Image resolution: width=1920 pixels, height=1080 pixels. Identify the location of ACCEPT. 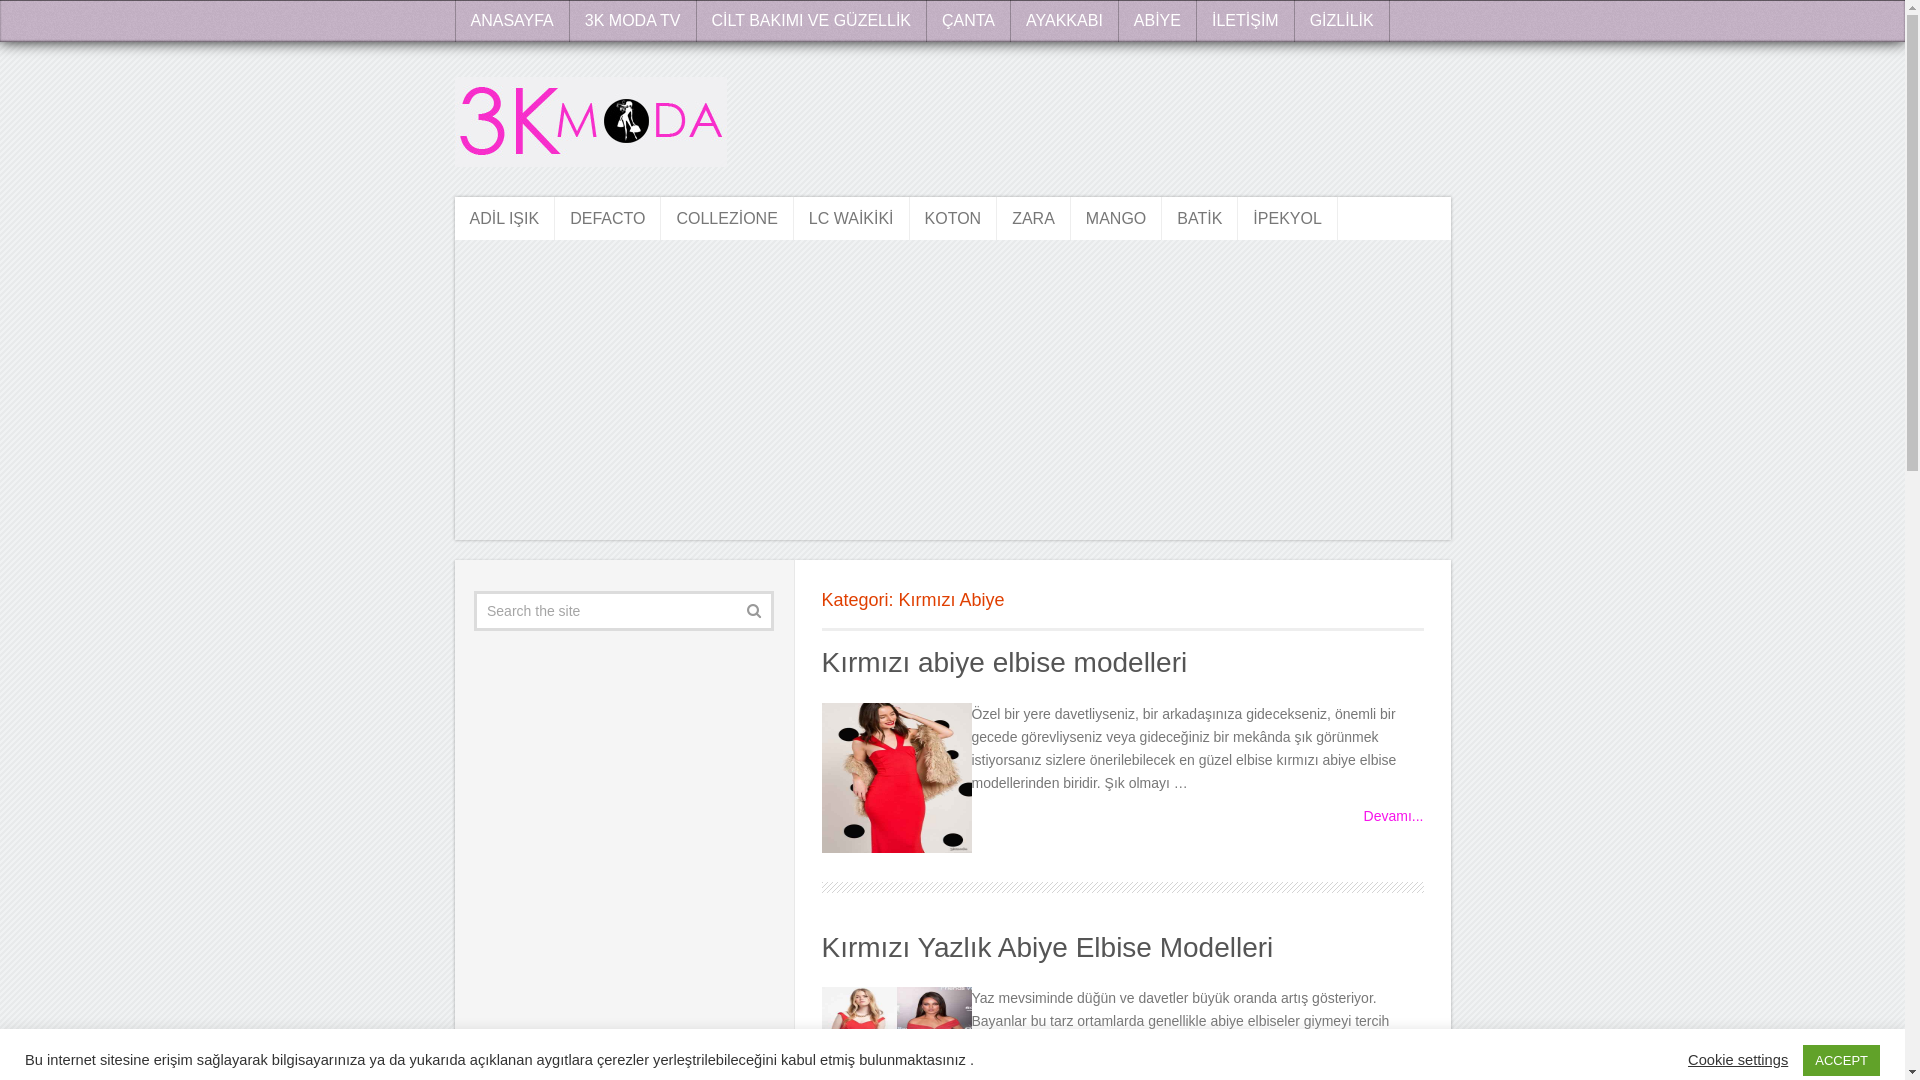
(1842, 1046).